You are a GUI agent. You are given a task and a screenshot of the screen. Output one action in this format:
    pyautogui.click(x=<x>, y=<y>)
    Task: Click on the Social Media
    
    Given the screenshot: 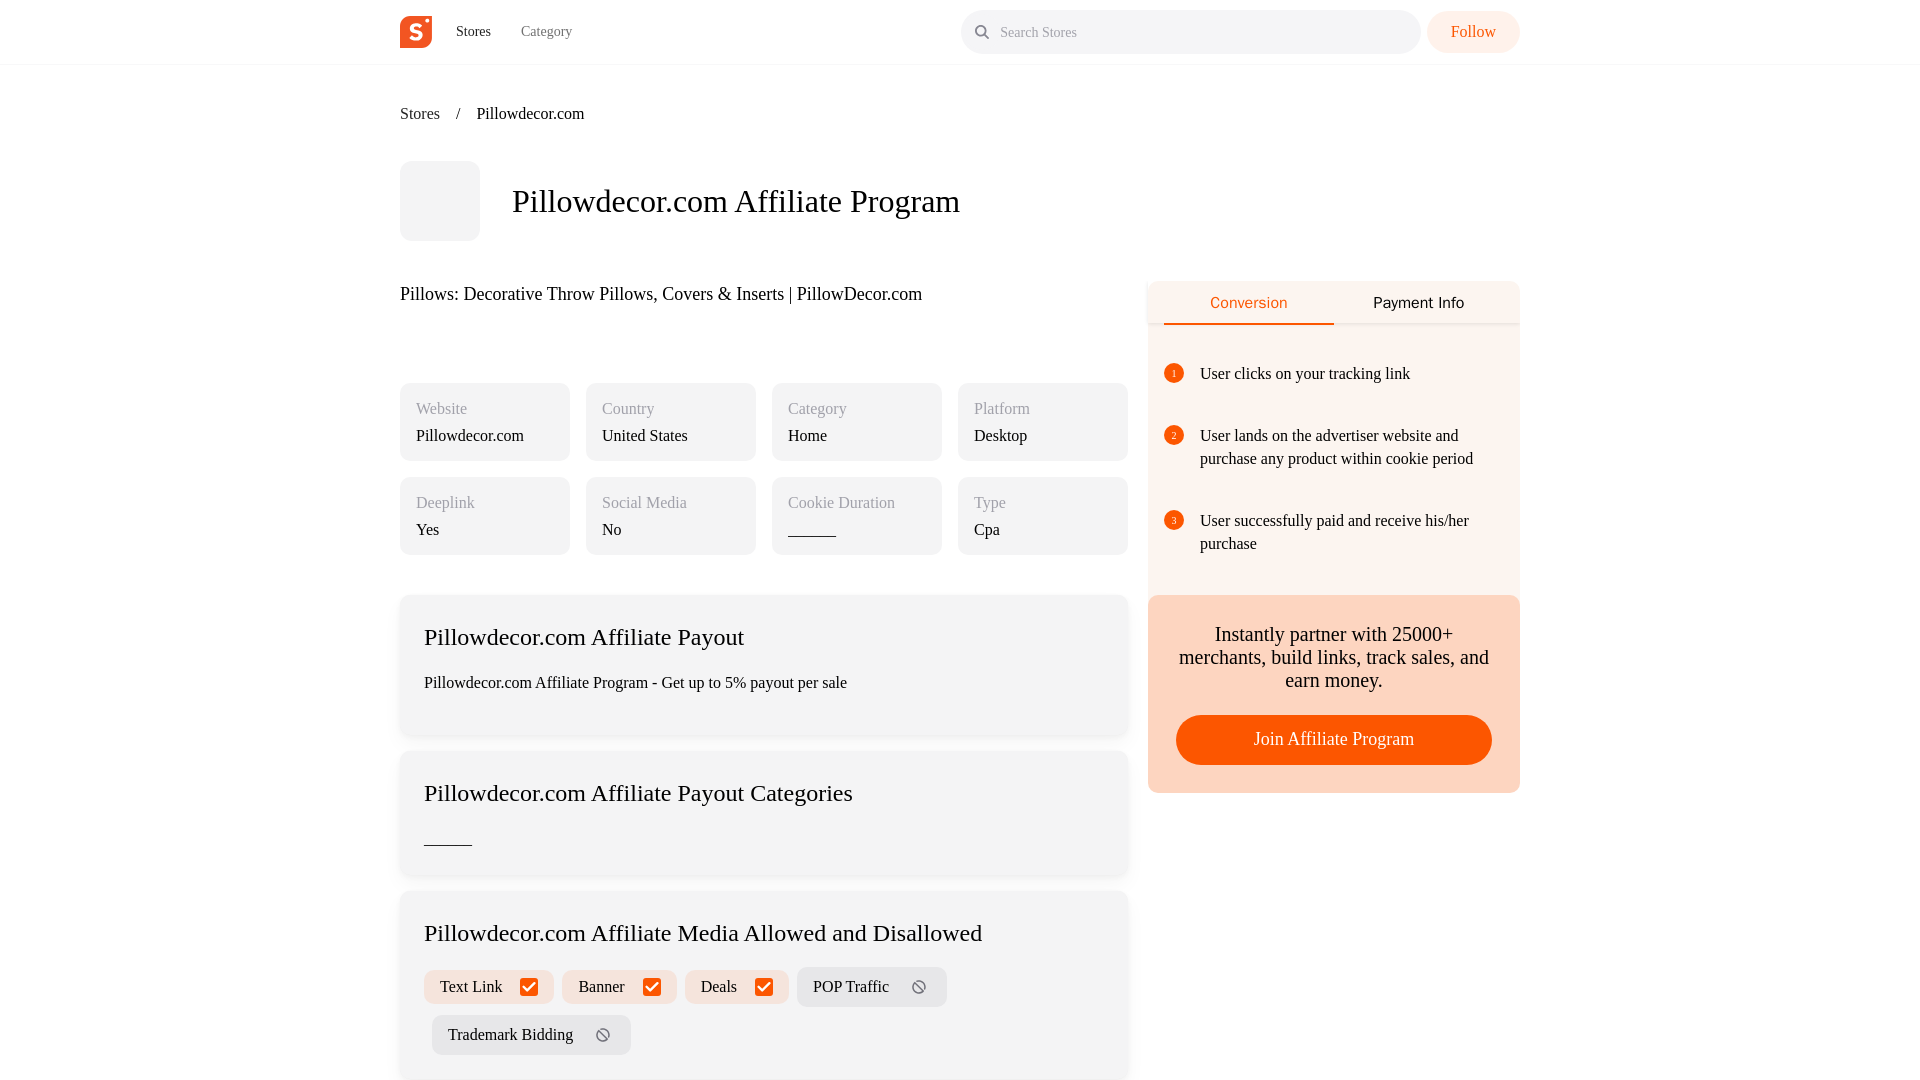 What is the action you would take?
    pyautogui.click(x=644, y=502)
    